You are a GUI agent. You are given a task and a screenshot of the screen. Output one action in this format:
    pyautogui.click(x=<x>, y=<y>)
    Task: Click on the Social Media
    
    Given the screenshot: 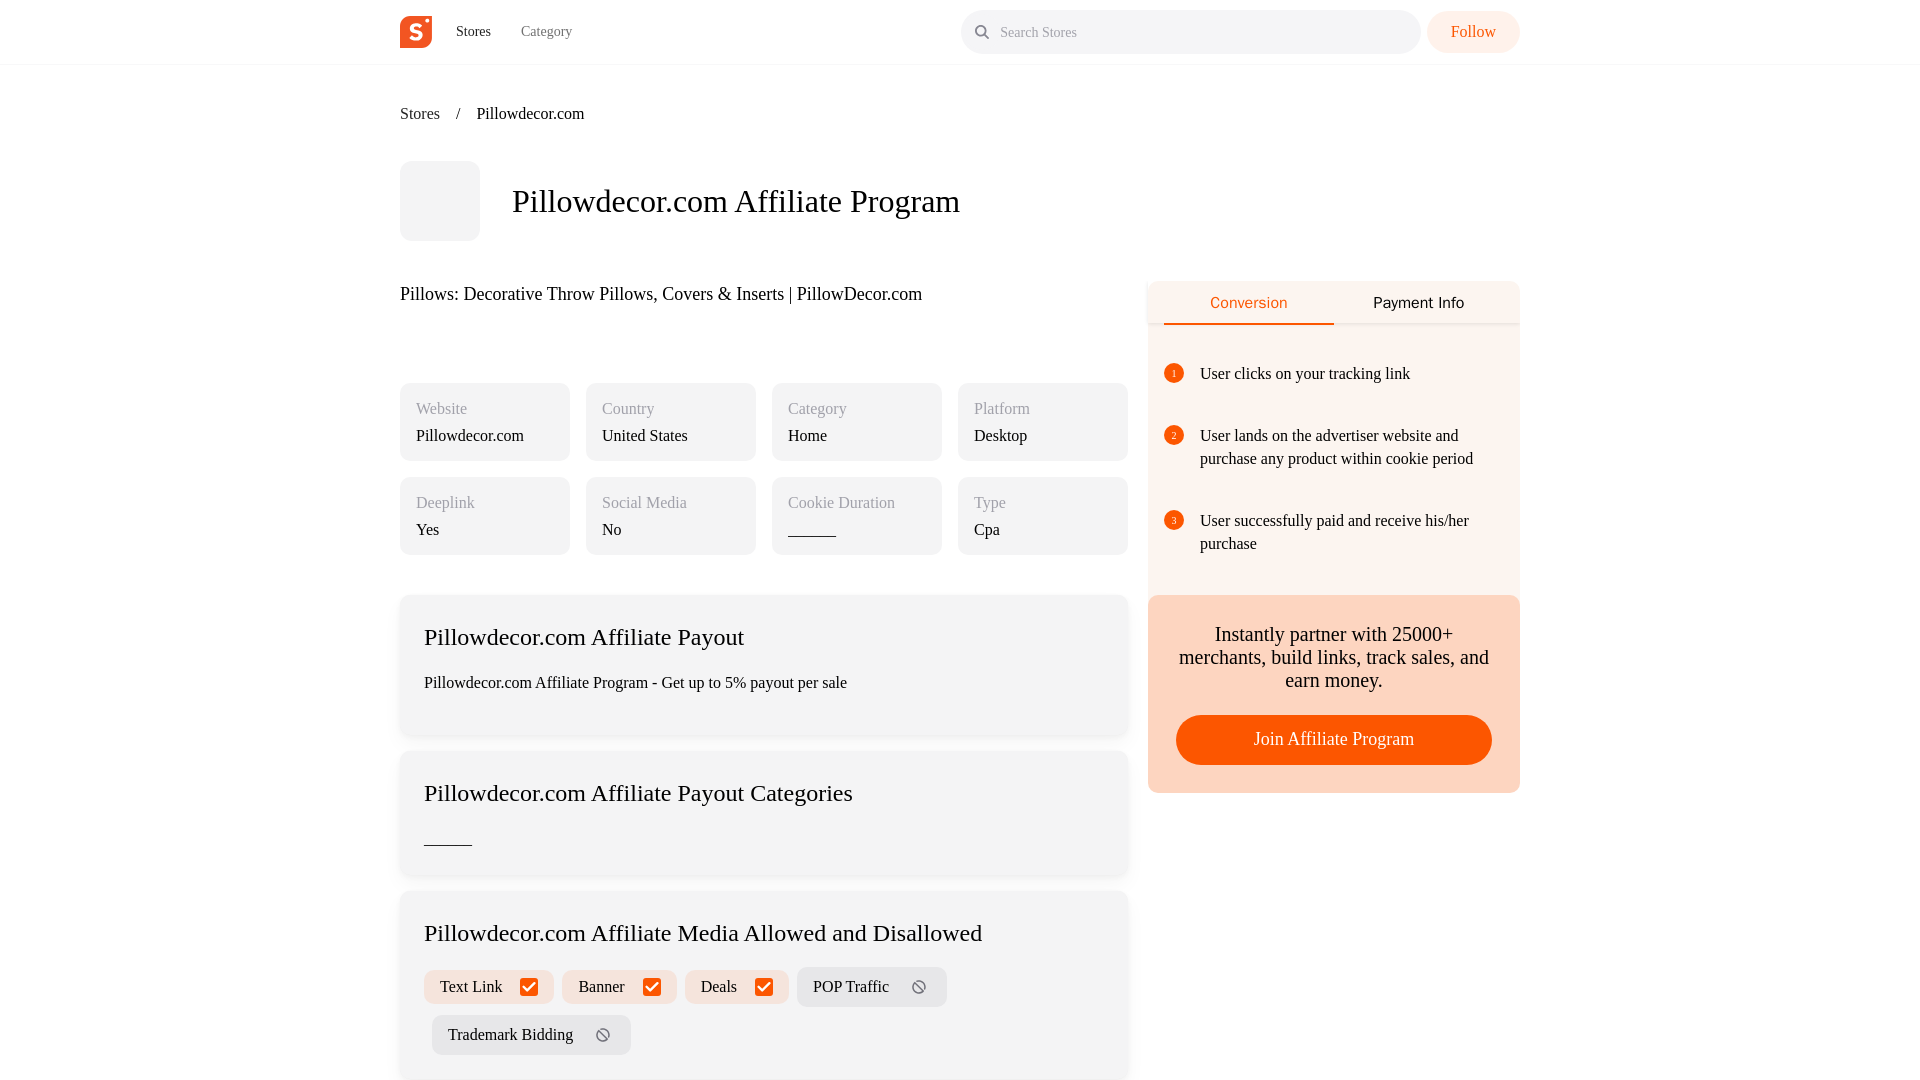 What is the action you would take?
    pyautogui.click(x=644, y=502)
    